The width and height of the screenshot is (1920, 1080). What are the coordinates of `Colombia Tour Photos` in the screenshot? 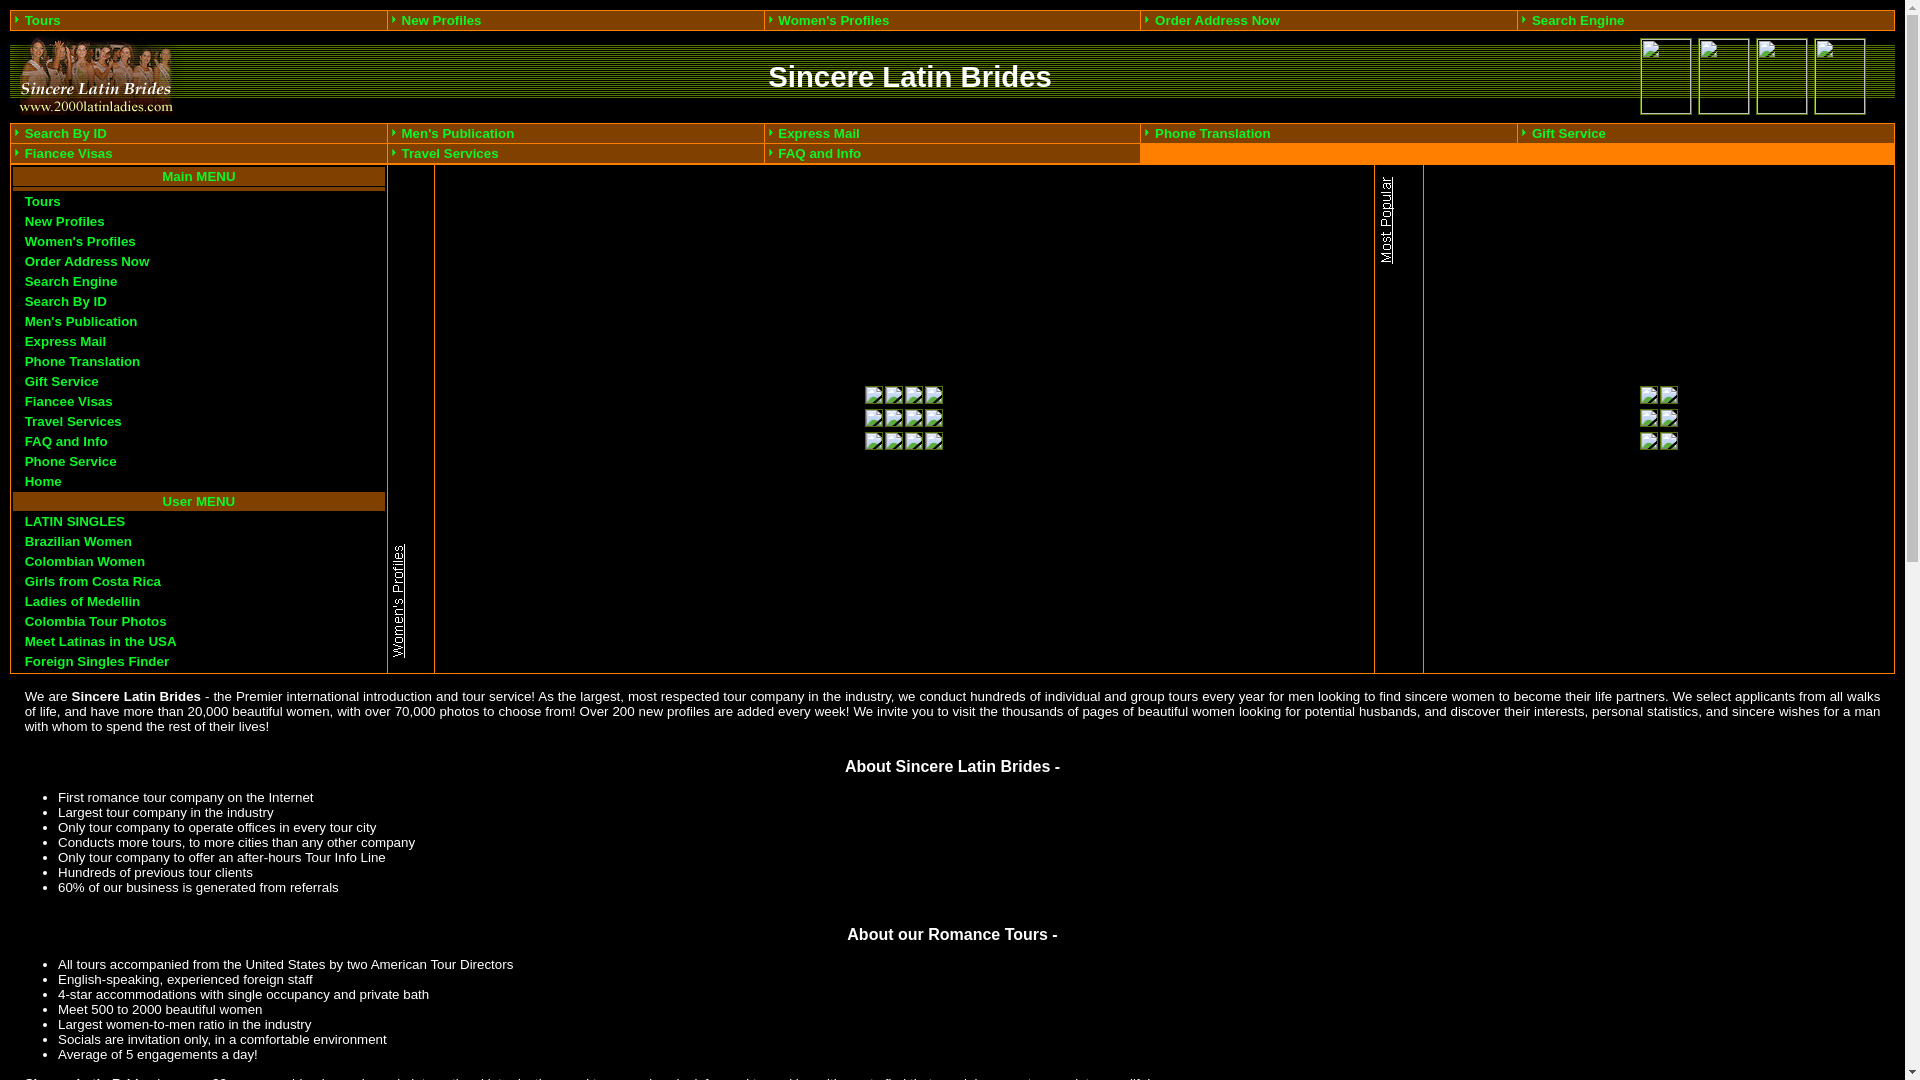 It's located at (96, 622).